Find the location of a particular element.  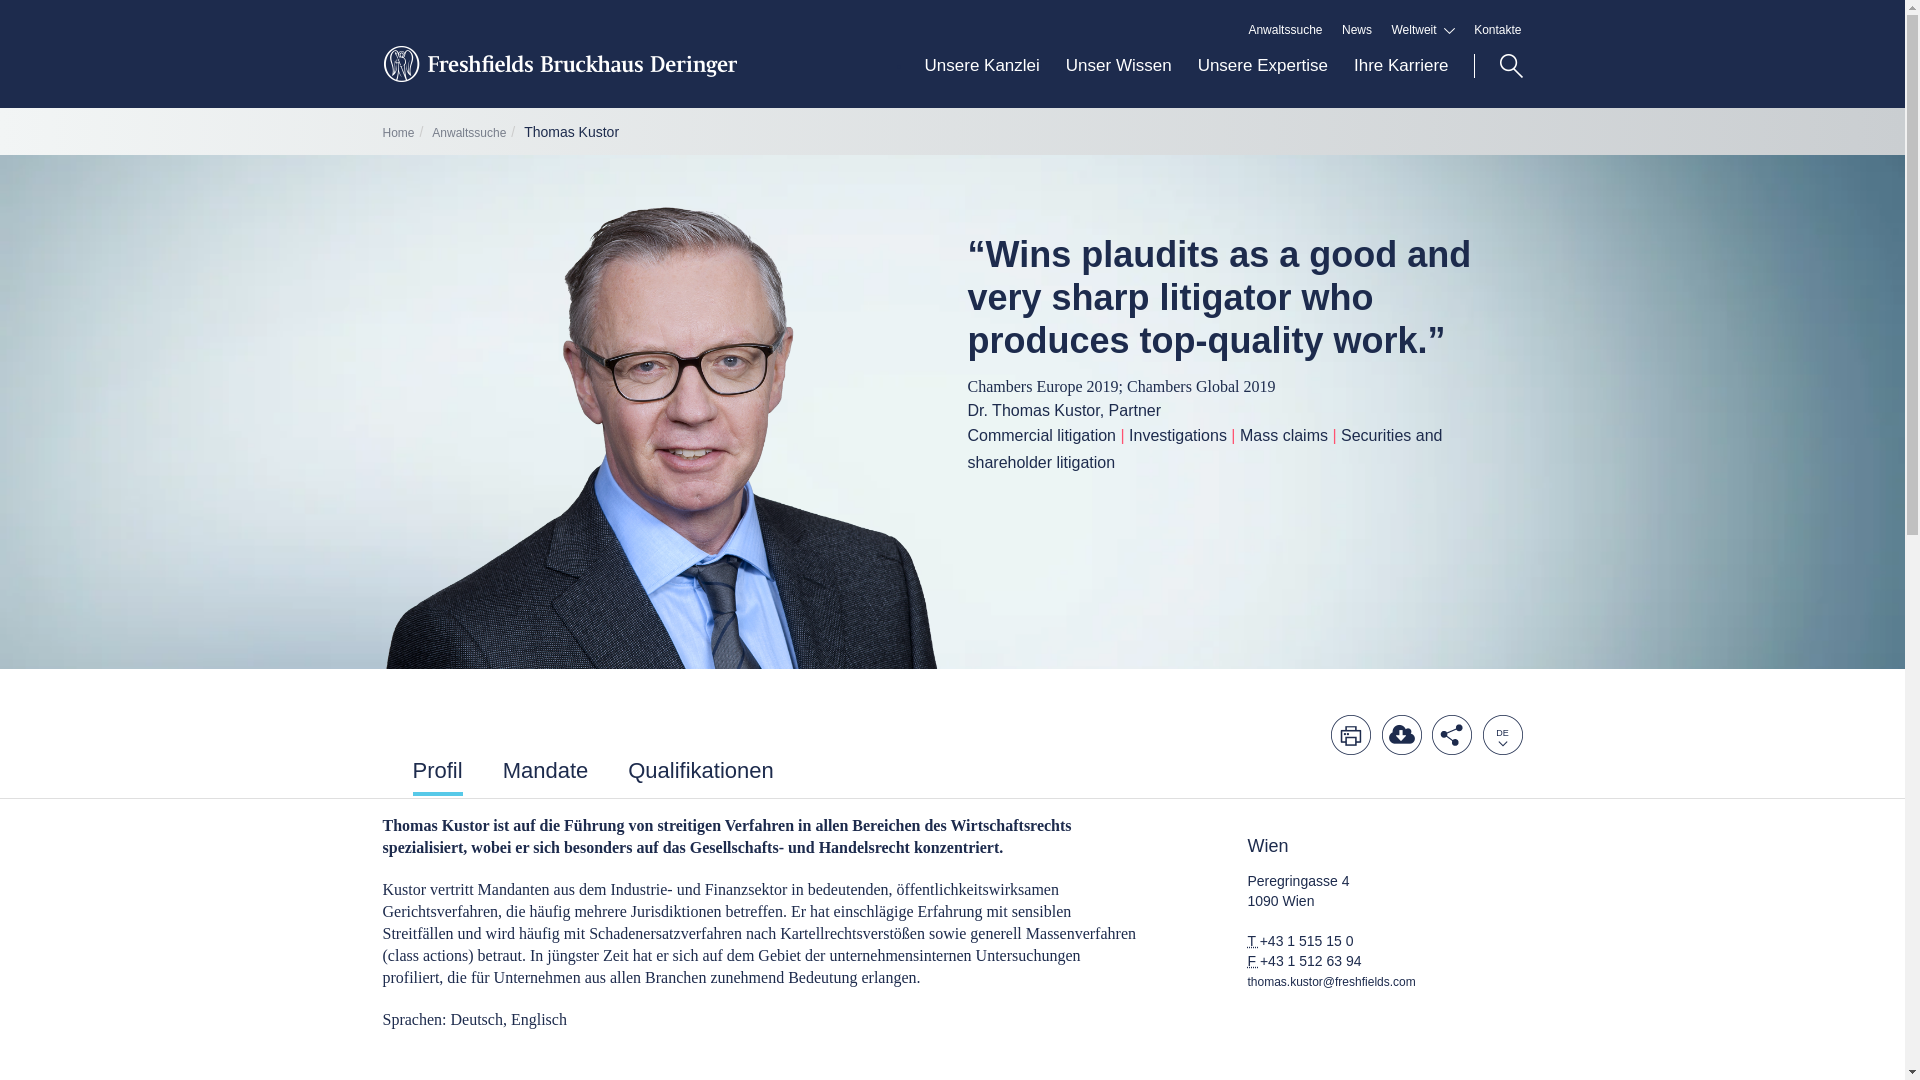

Anwaltssuche is located at coordinates (1285, 30).